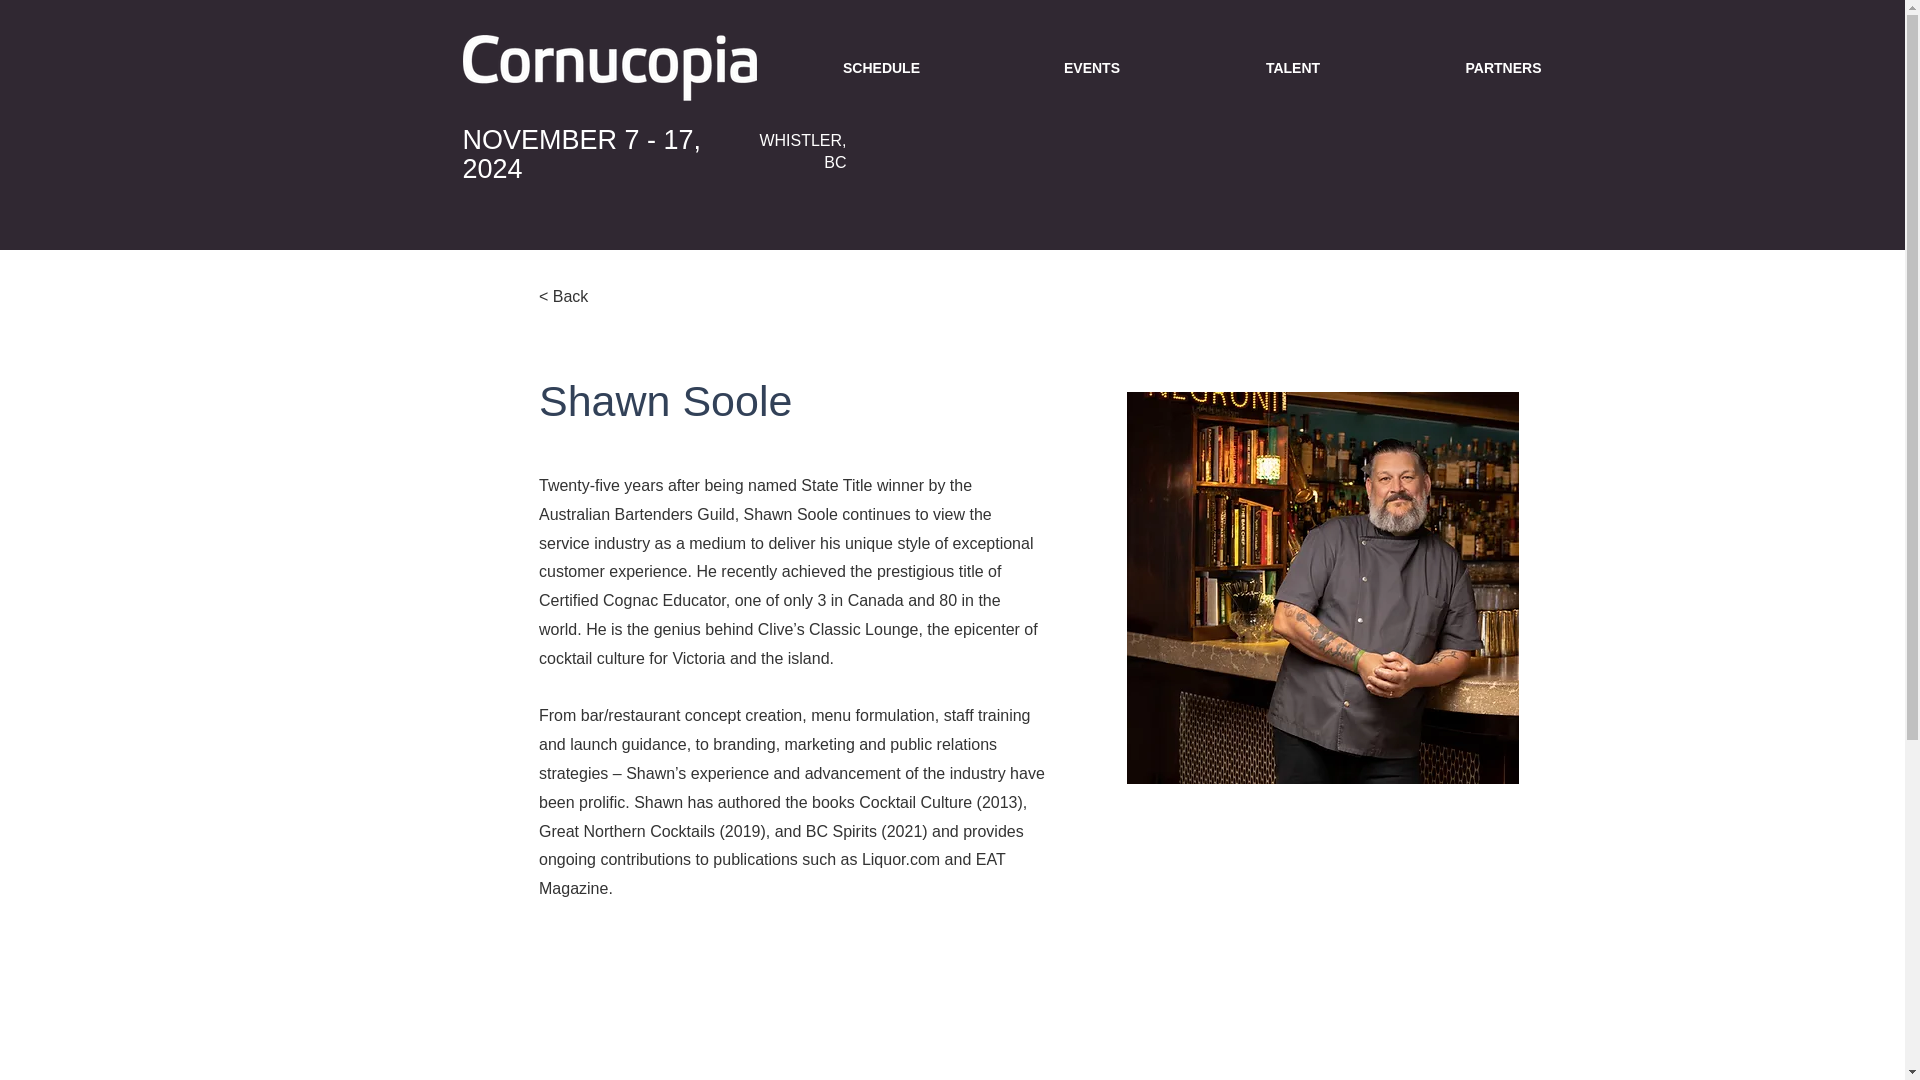  I want to click on TALENT, so click(1292, 68).